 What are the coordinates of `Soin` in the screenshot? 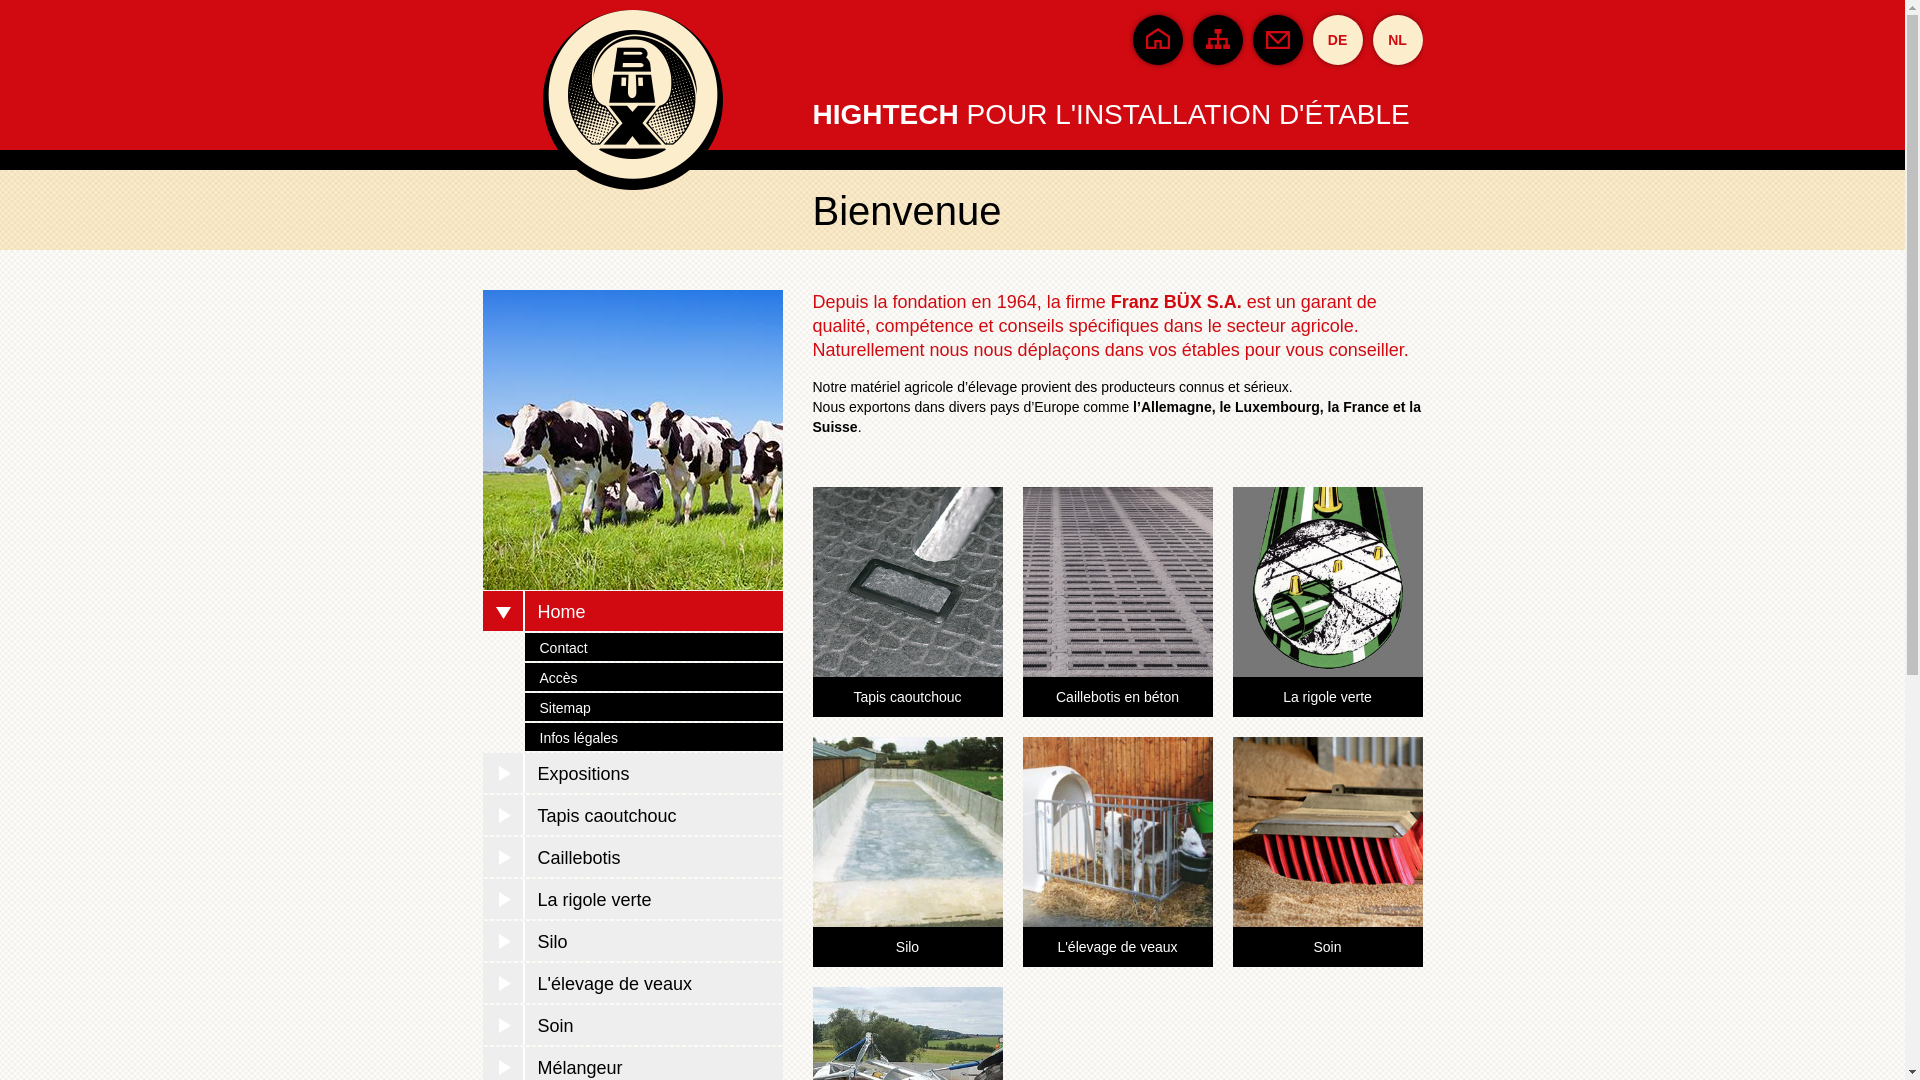 It's located at (632, 1025).